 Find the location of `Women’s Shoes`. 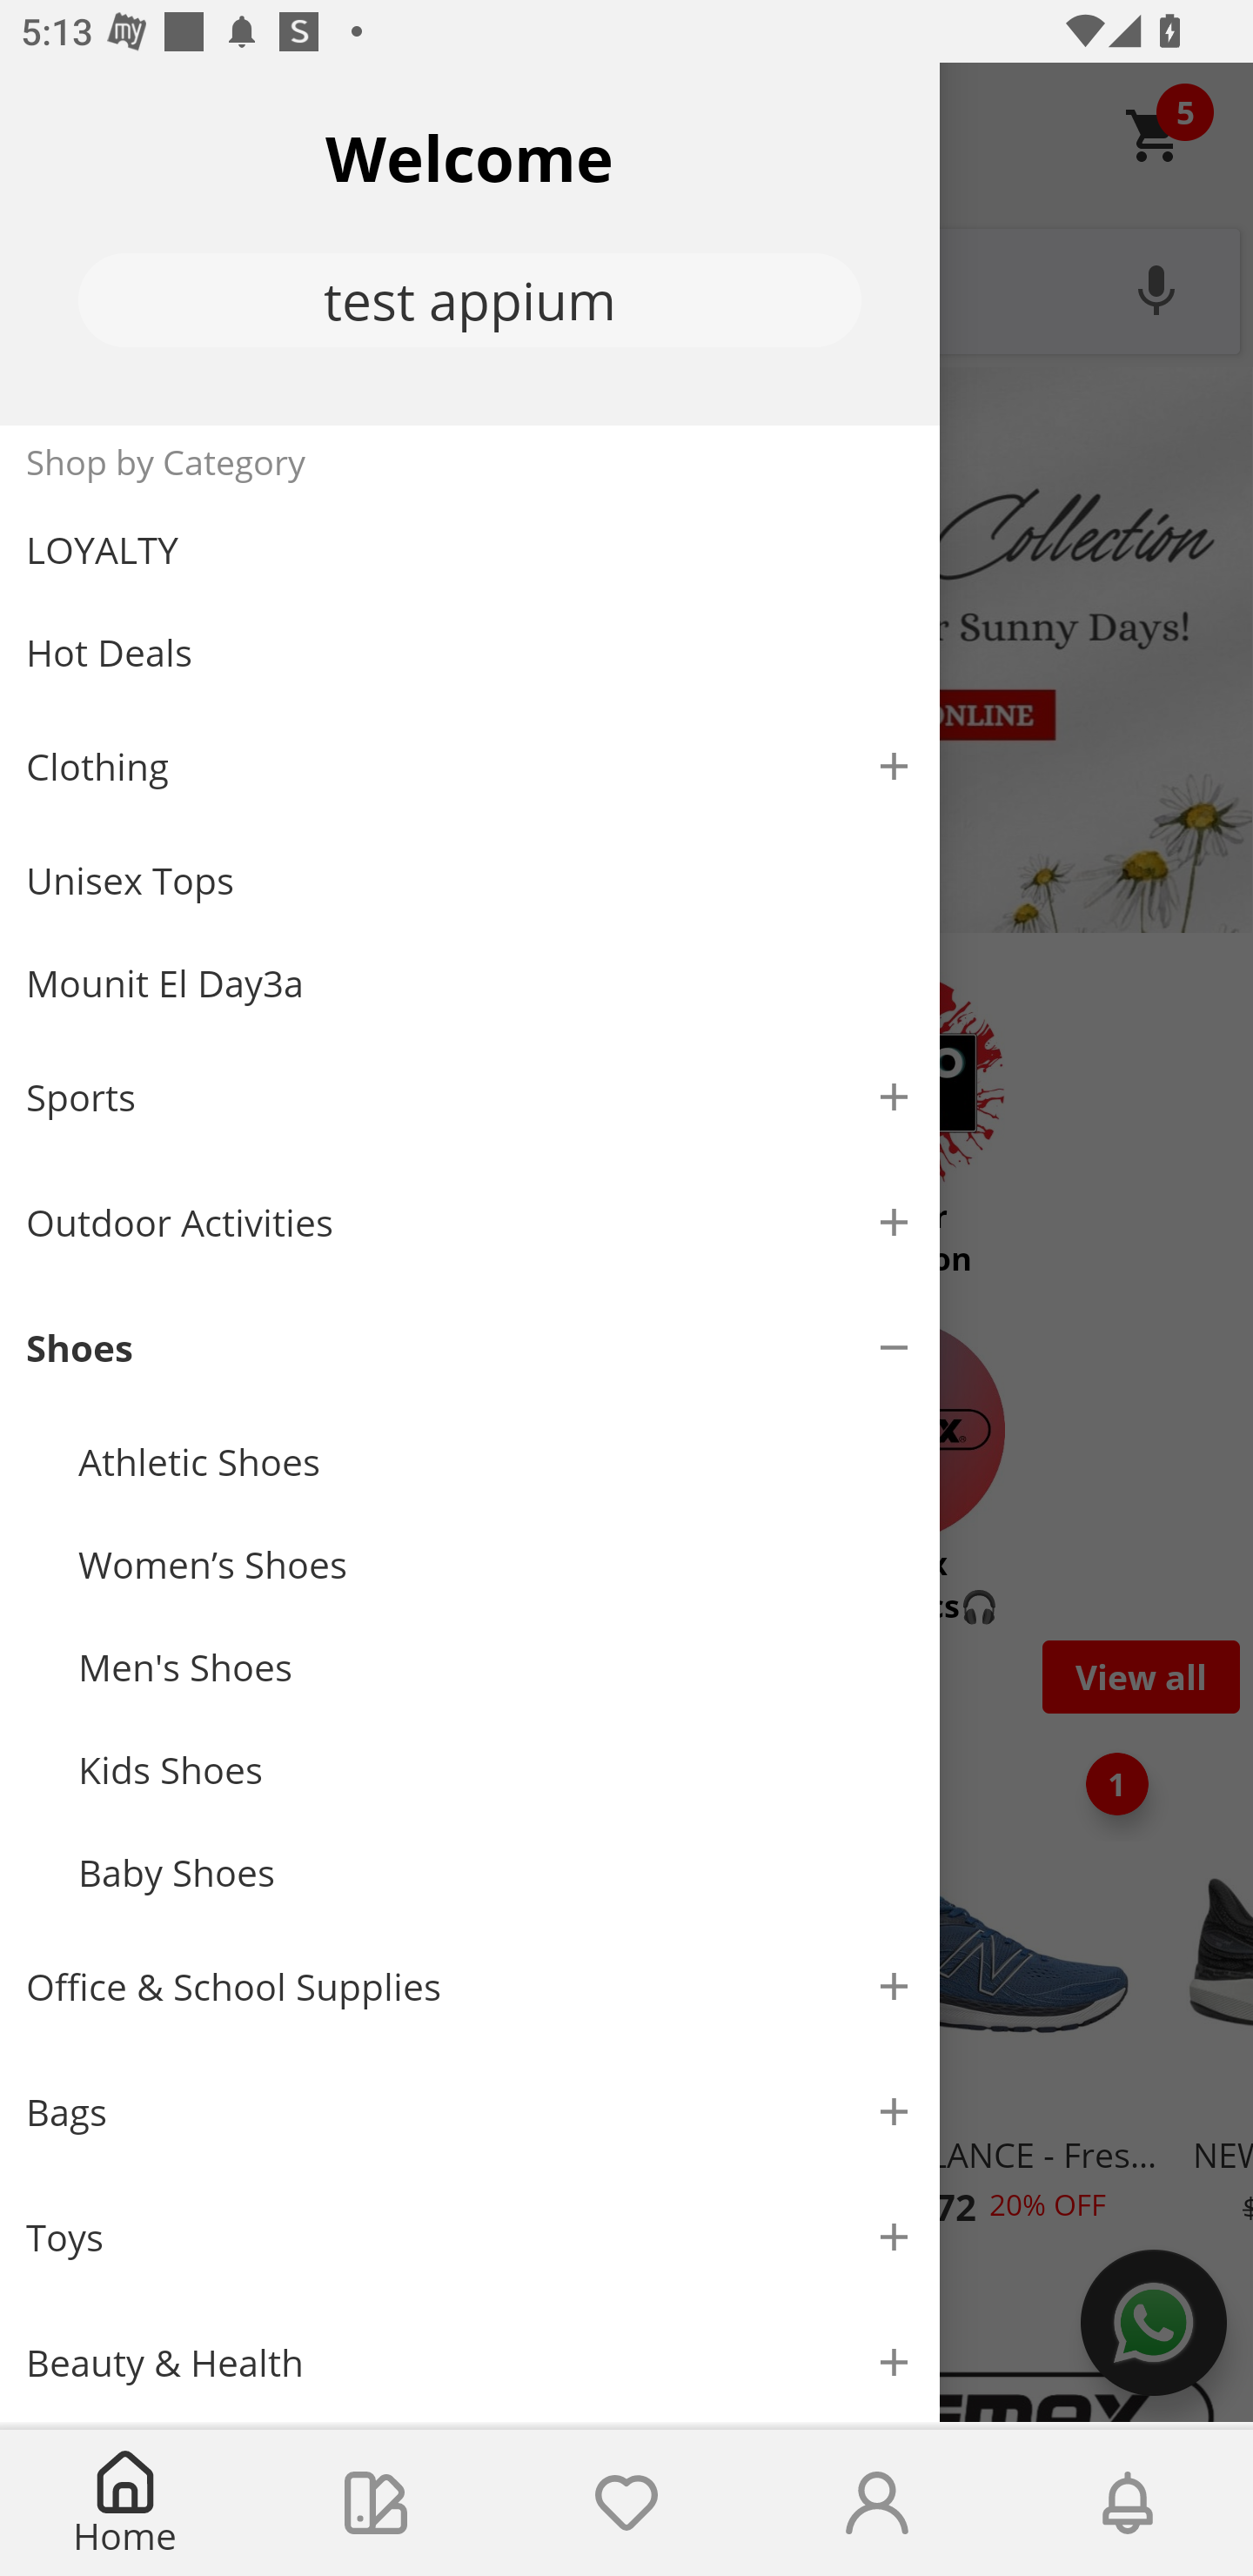

Women’s Shoes is located at coordinates (496, 1565).